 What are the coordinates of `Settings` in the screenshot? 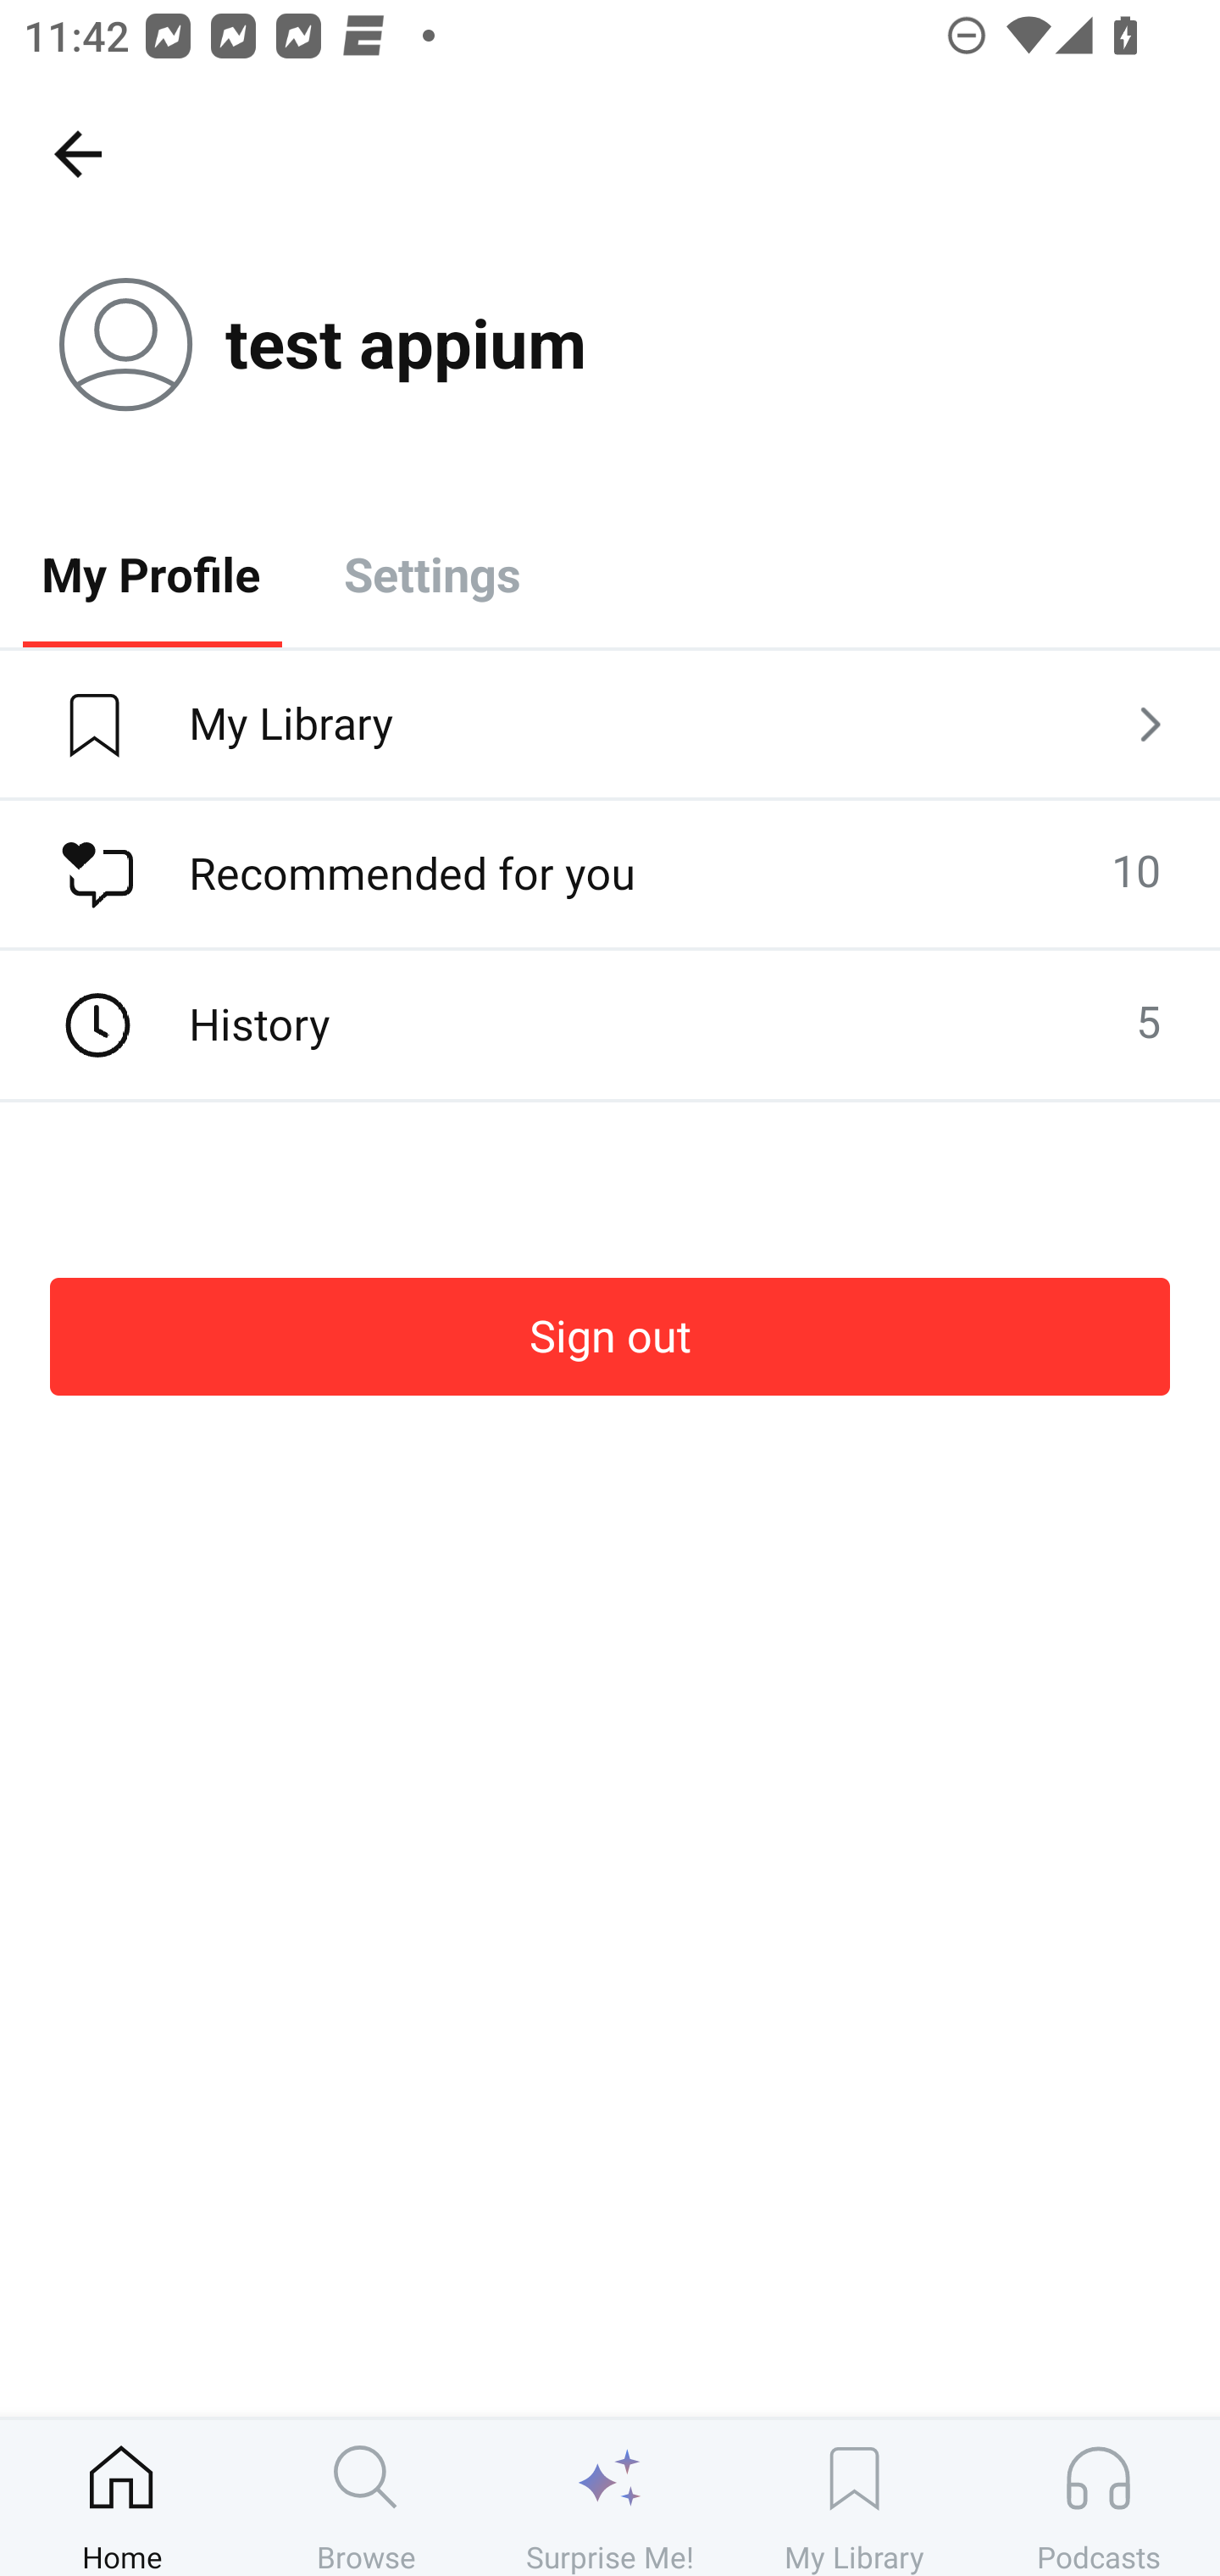 It's located at (432, 573).